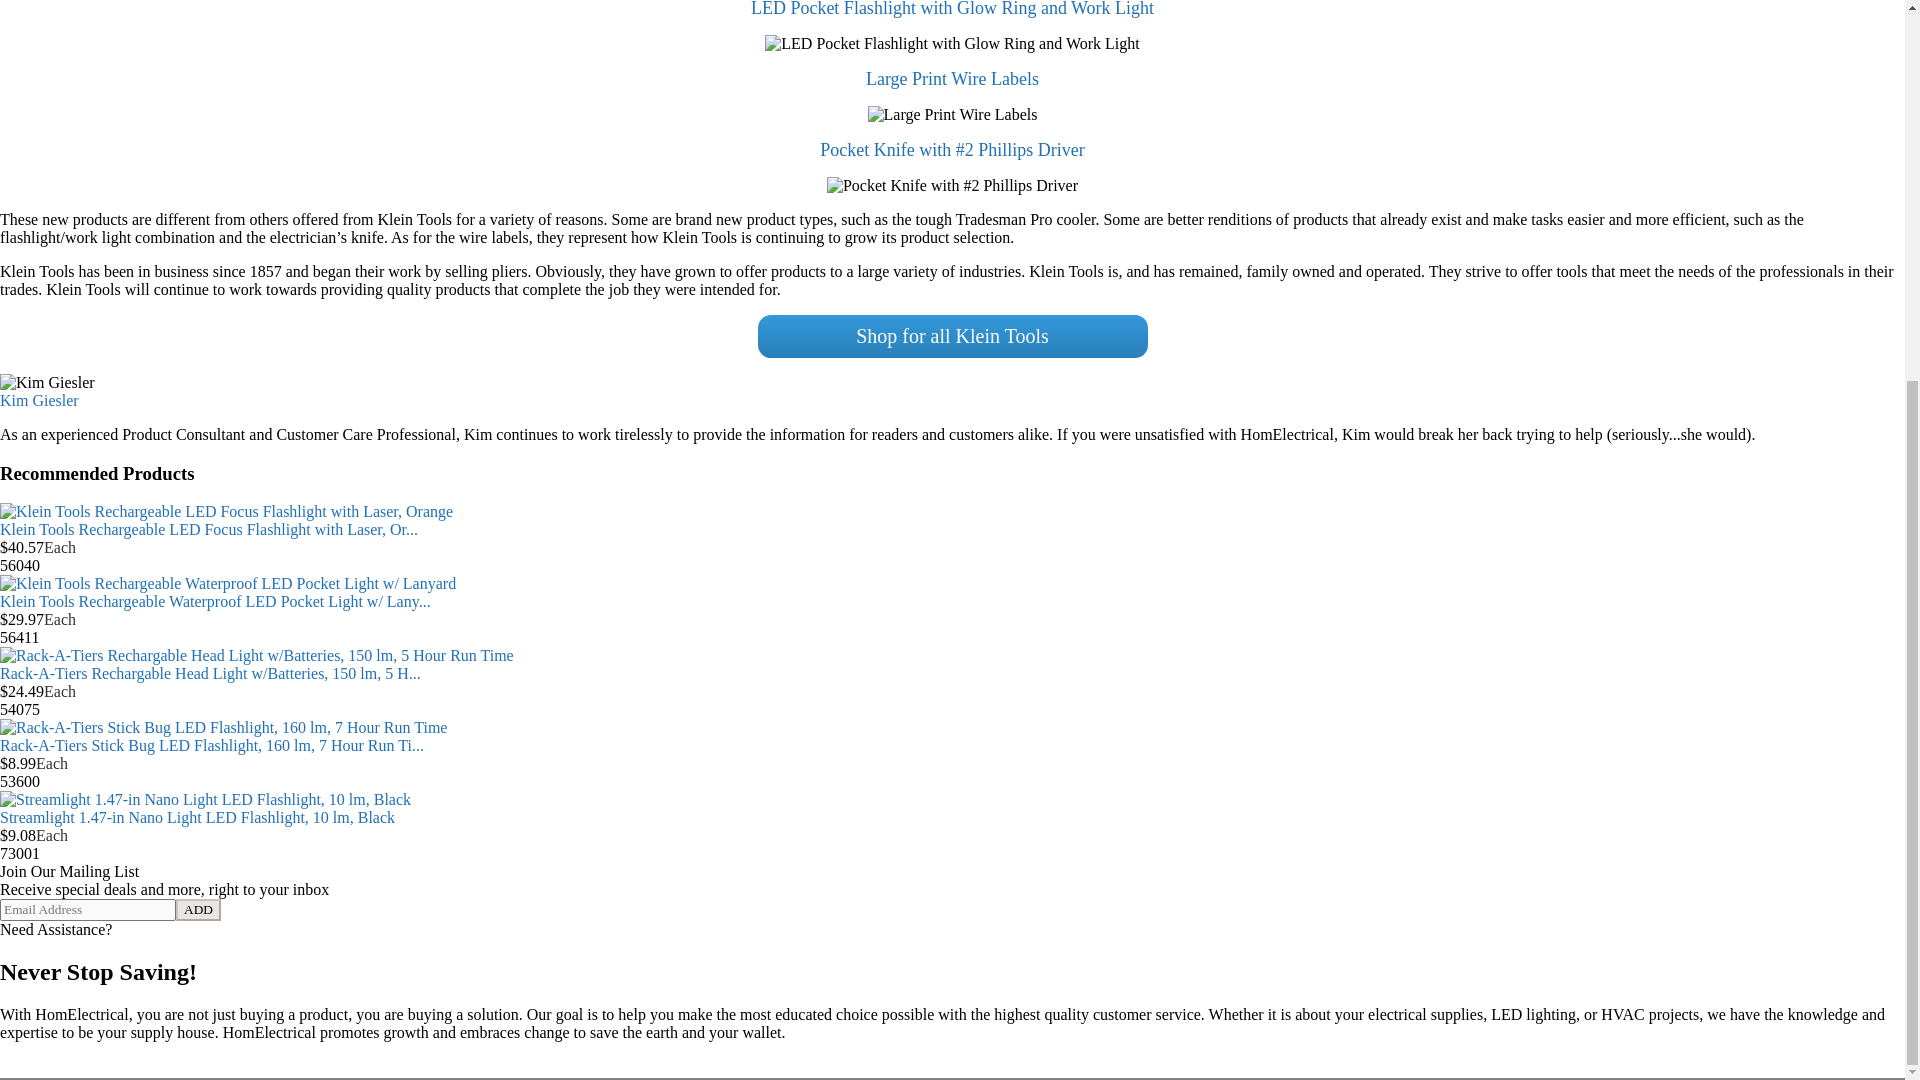 The image size is (1920, 1080). Describe the element at coordinates (952, 9) in the screenshot. I see `LED Pocket Flashlight with Glow Ring and Work Light` at that location.